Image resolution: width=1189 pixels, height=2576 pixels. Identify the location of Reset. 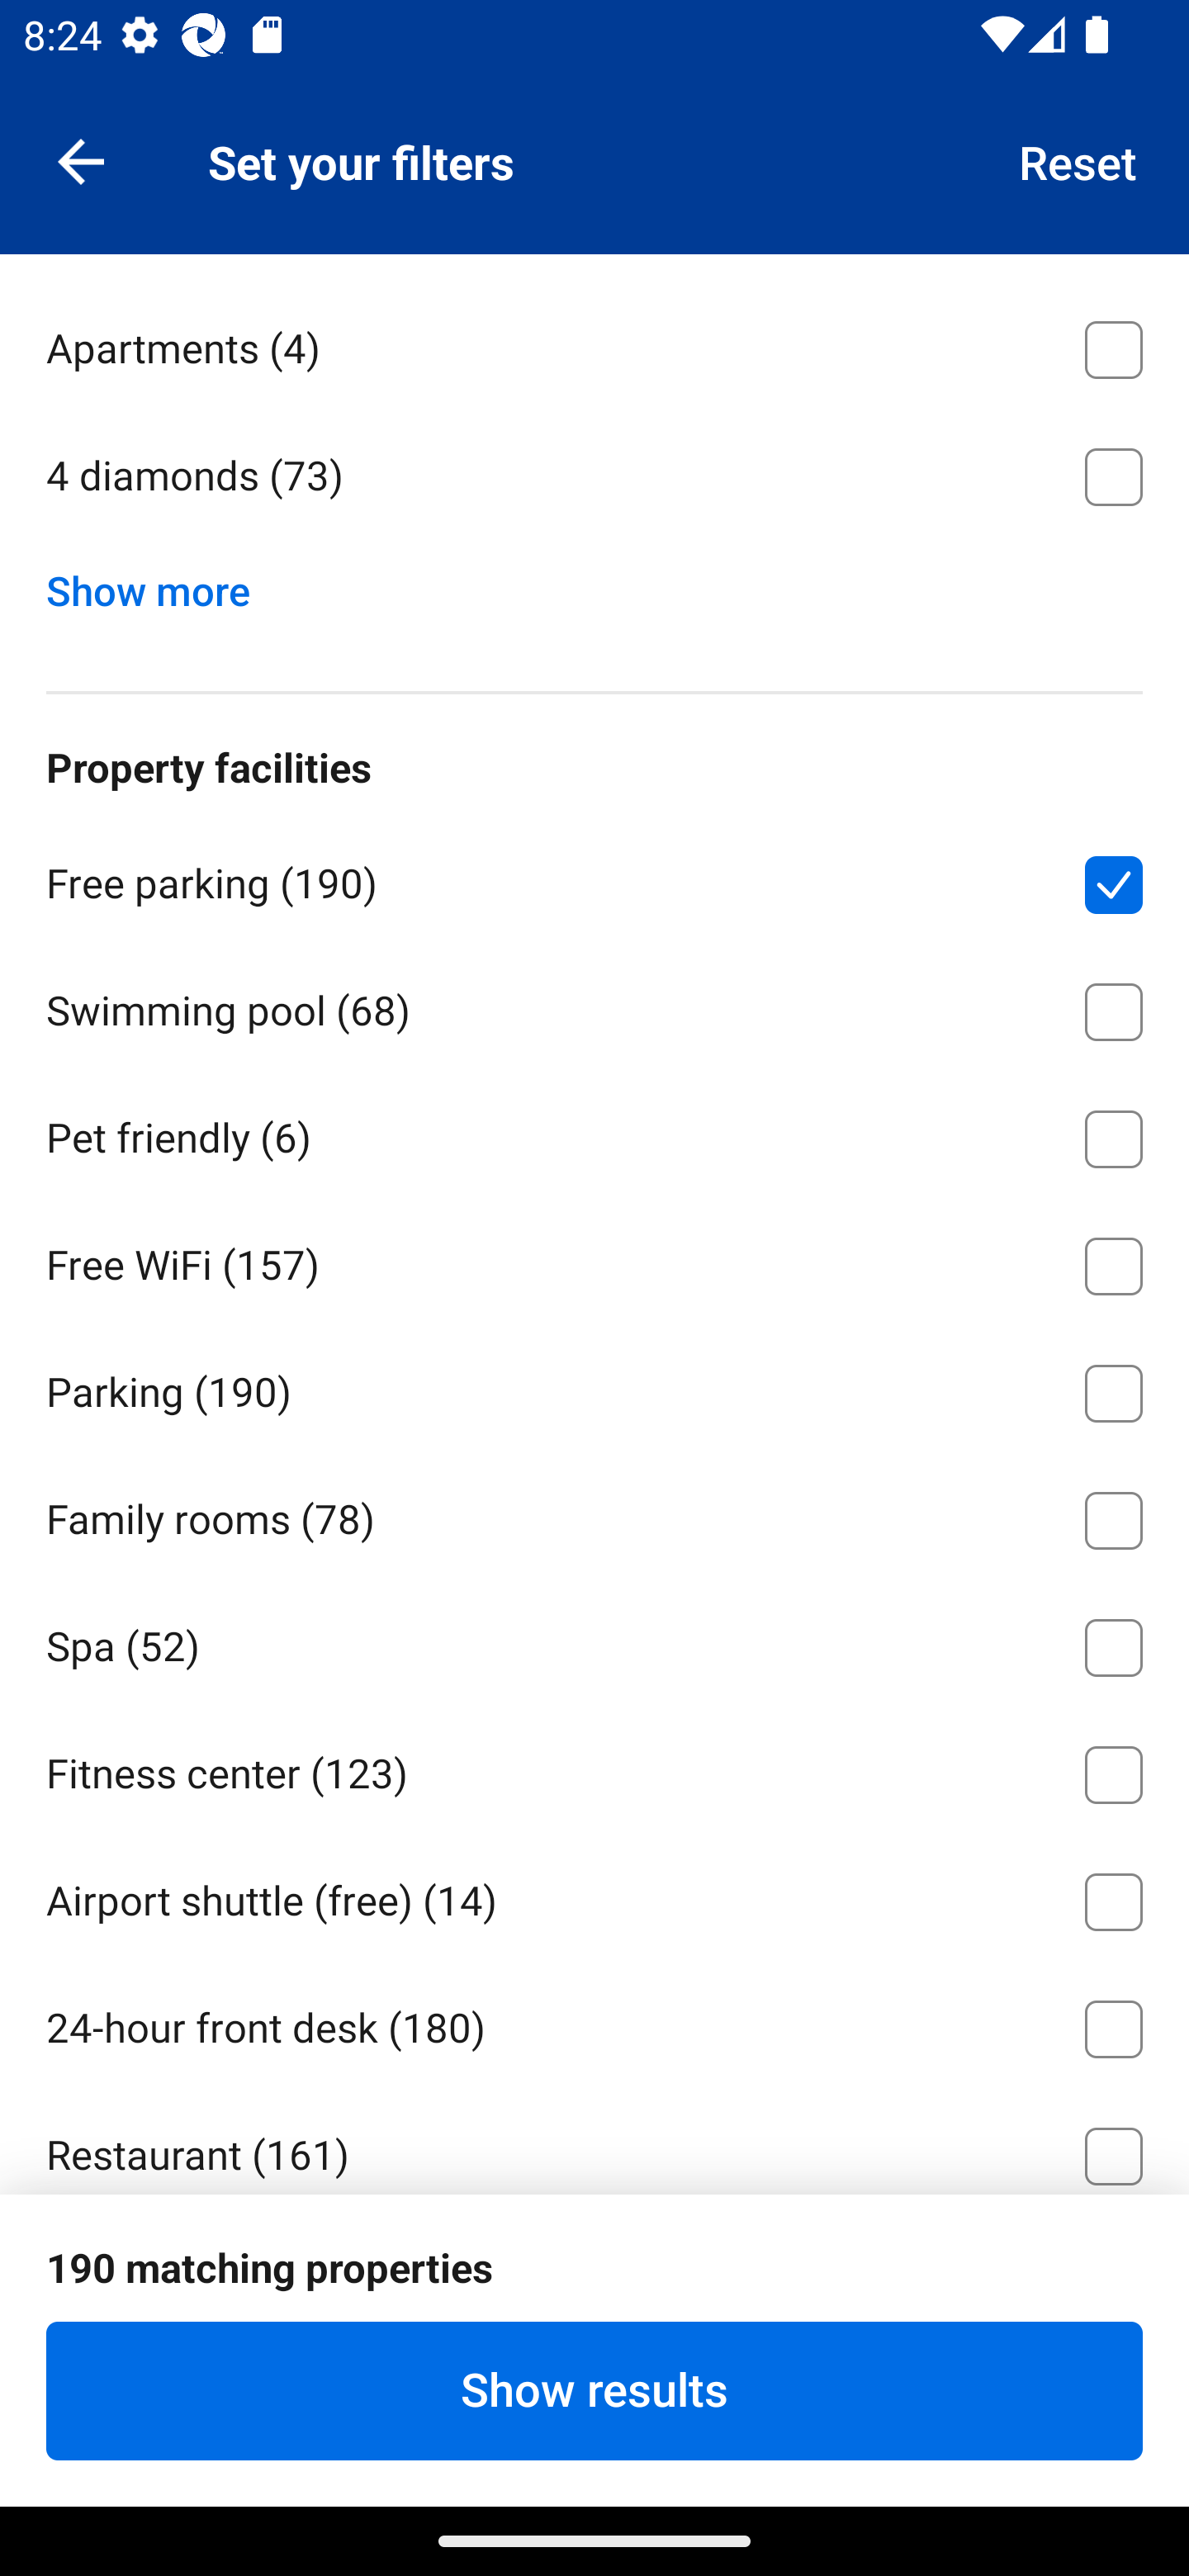
(1078, 160).